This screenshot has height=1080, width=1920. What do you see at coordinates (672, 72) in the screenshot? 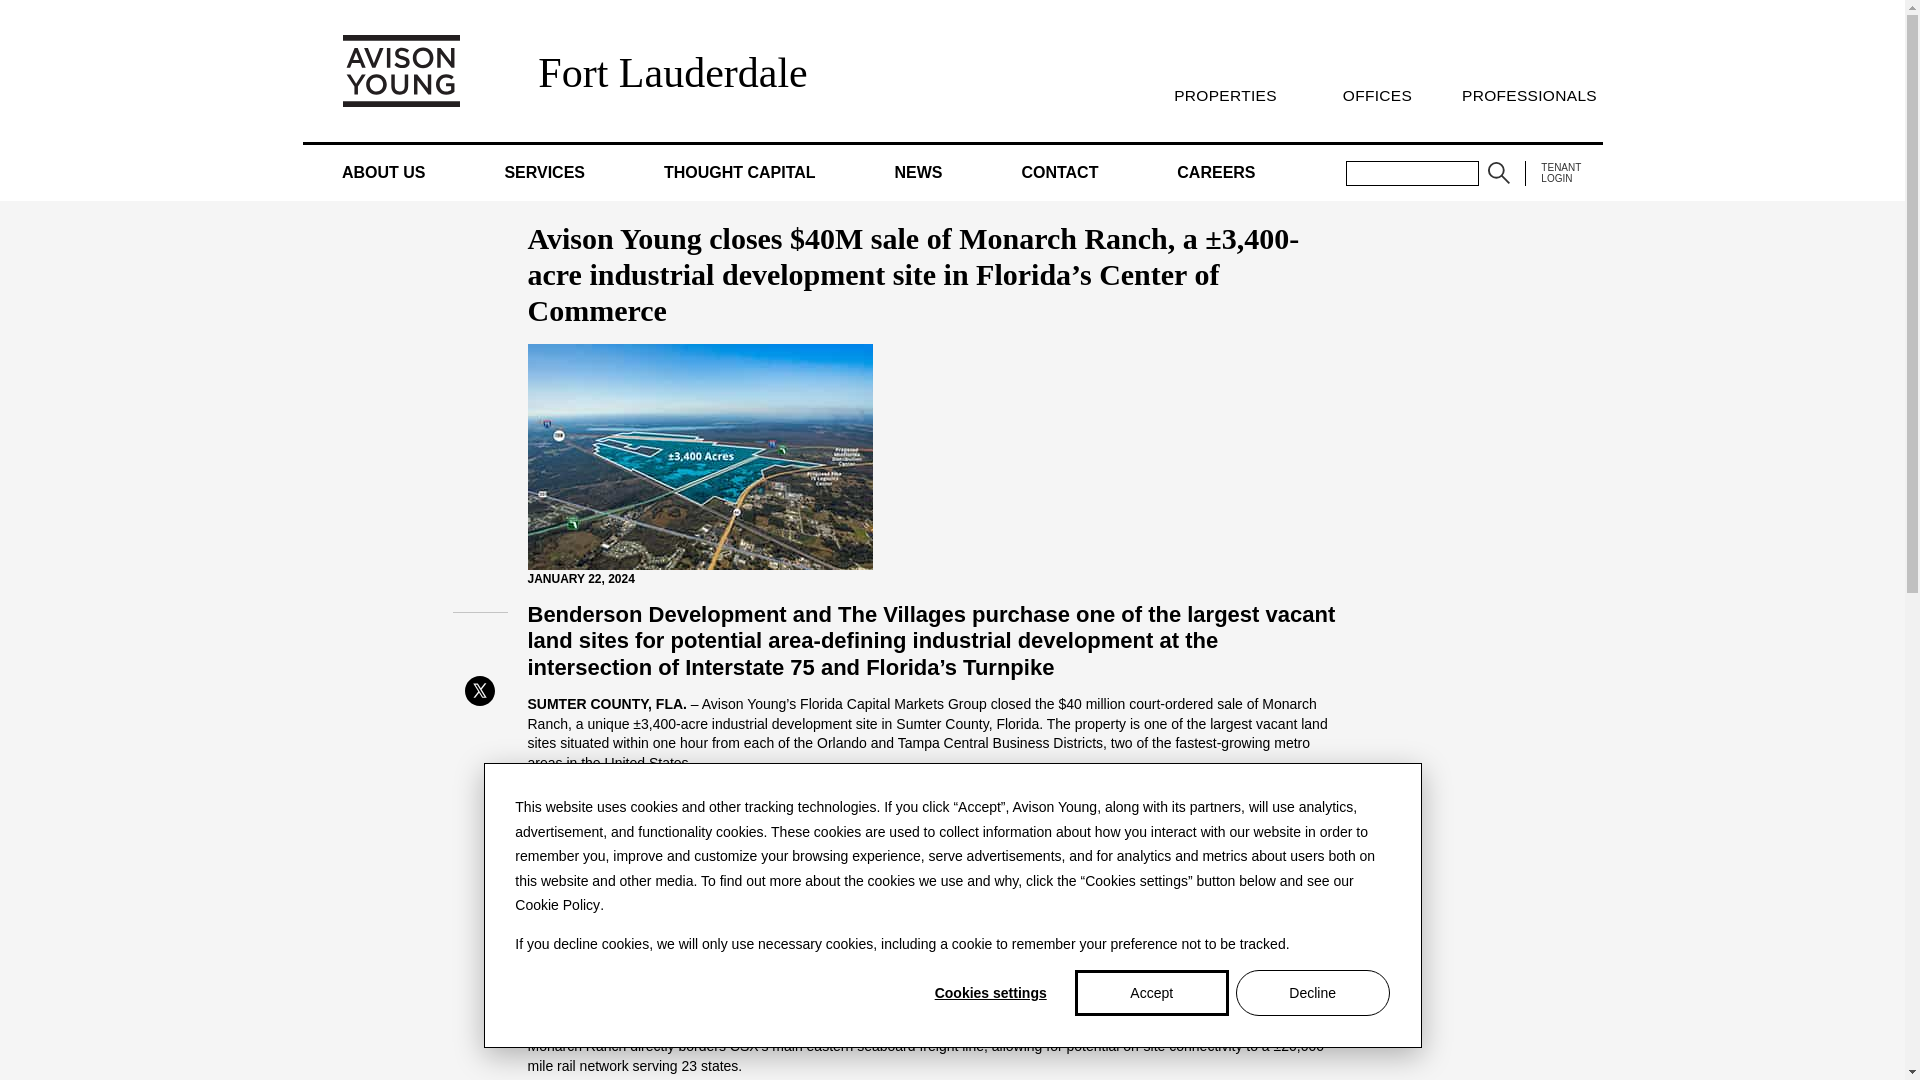
I see `Fort Lauderdale` at bounding box center [672, 72].